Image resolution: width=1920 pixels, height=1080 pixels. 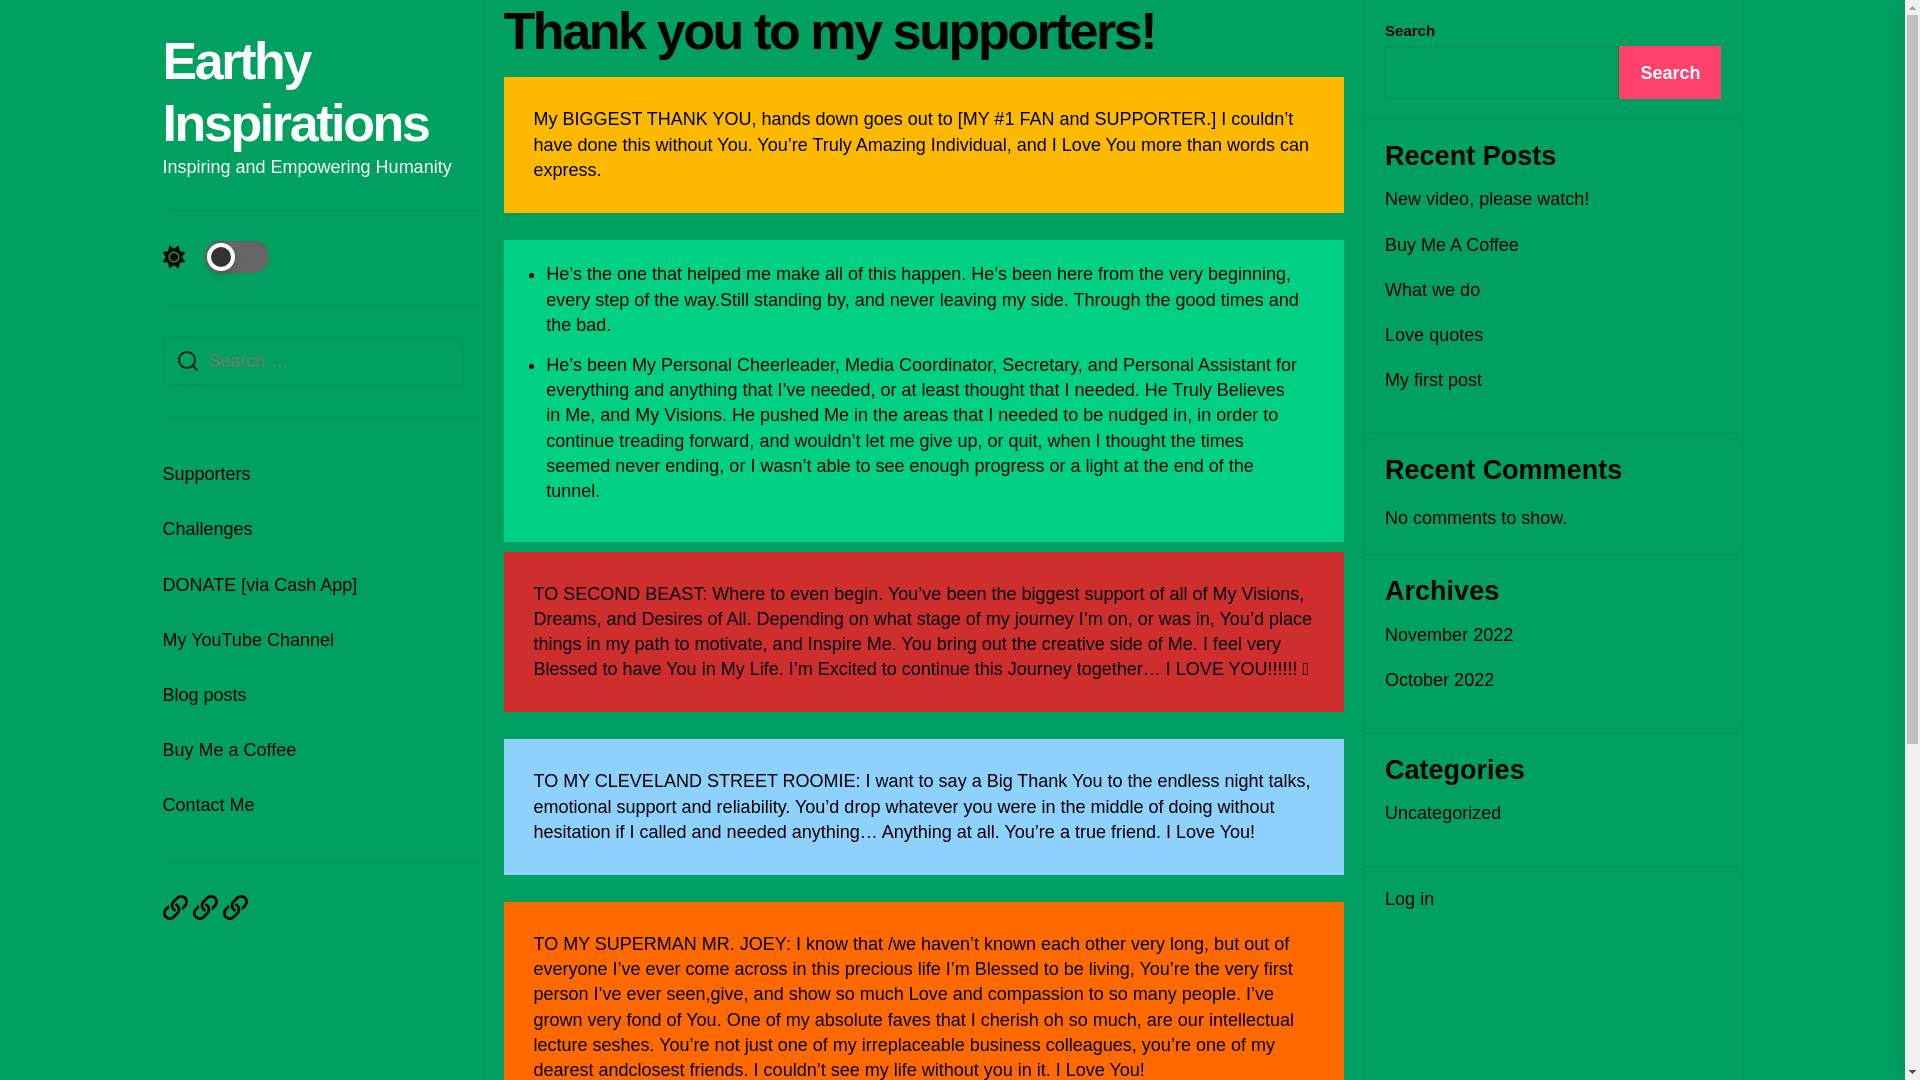 What do you see at coordinates (1669, 72) in the screenshot?
I see `Search` at bounding box center [1669, 72].